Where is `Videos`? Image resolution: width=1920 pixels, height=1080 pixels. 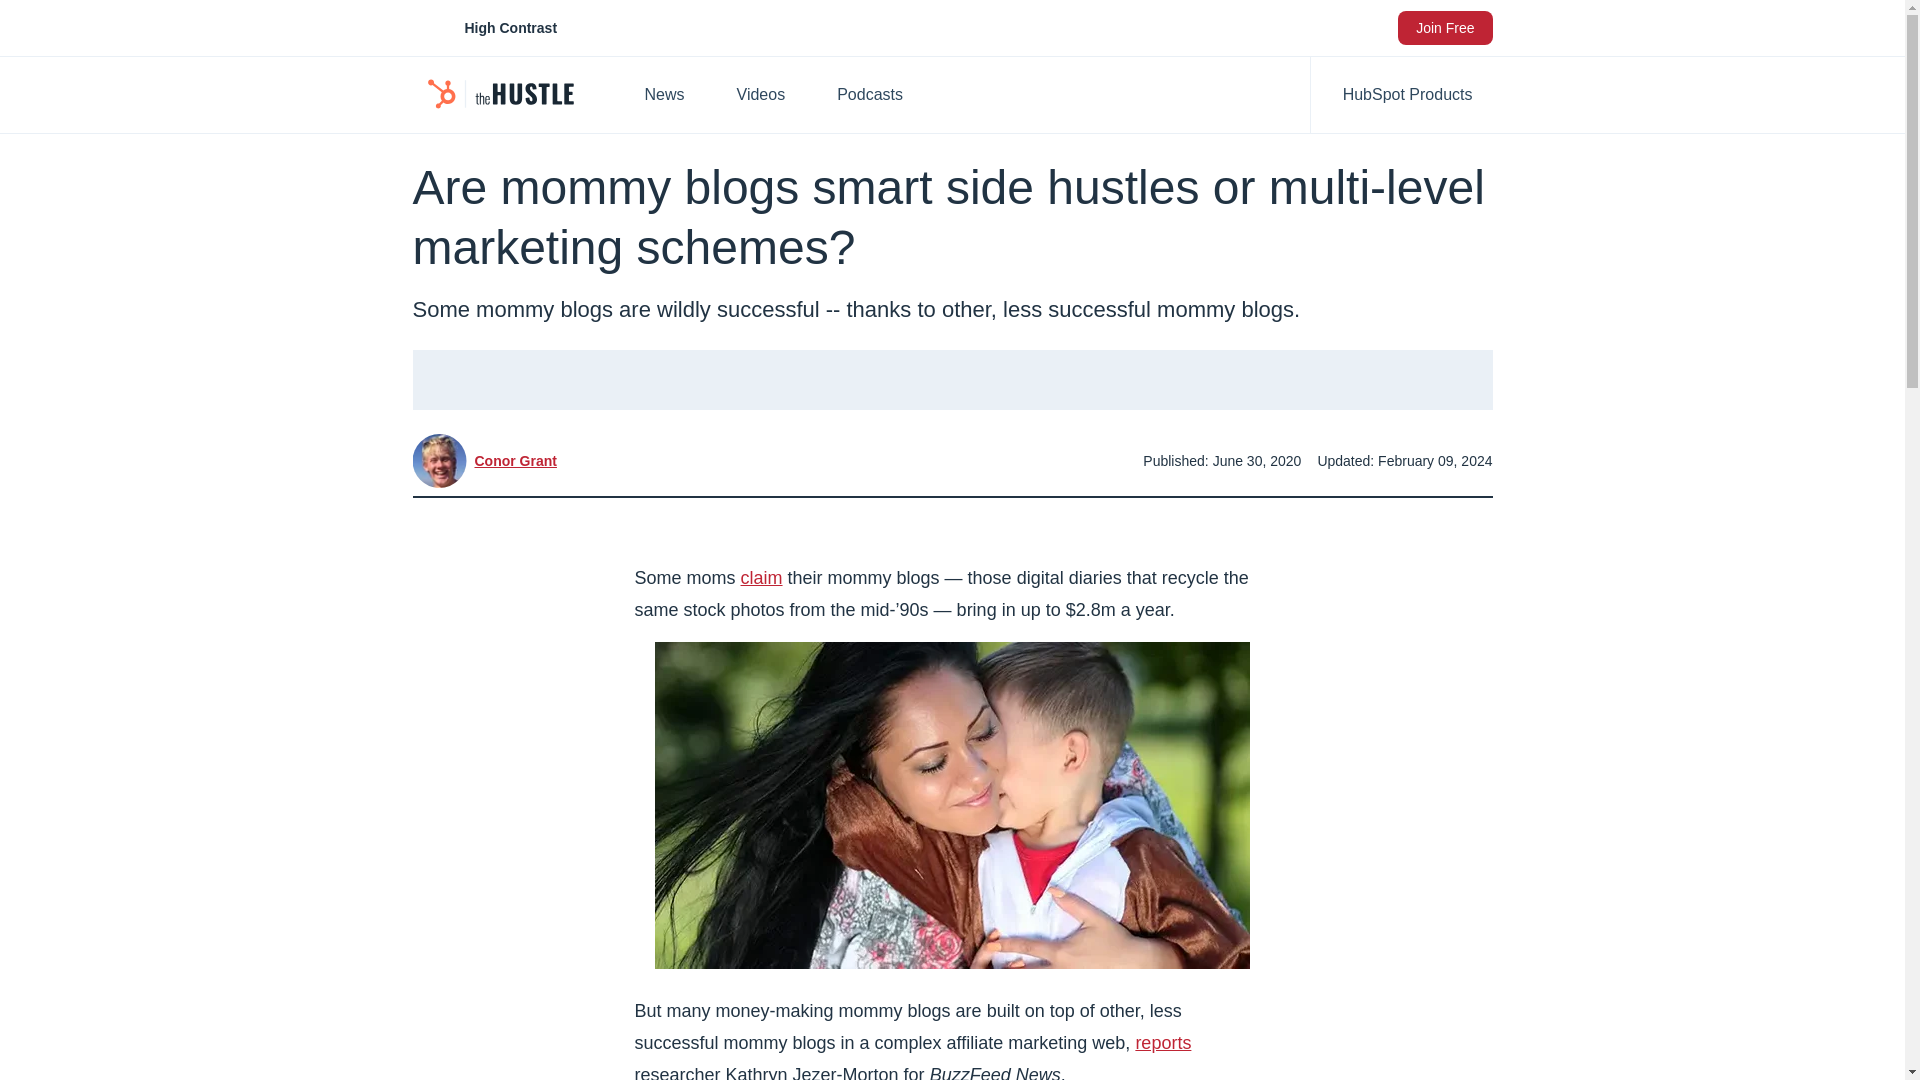 Videos is located at coordinates (771, 94).